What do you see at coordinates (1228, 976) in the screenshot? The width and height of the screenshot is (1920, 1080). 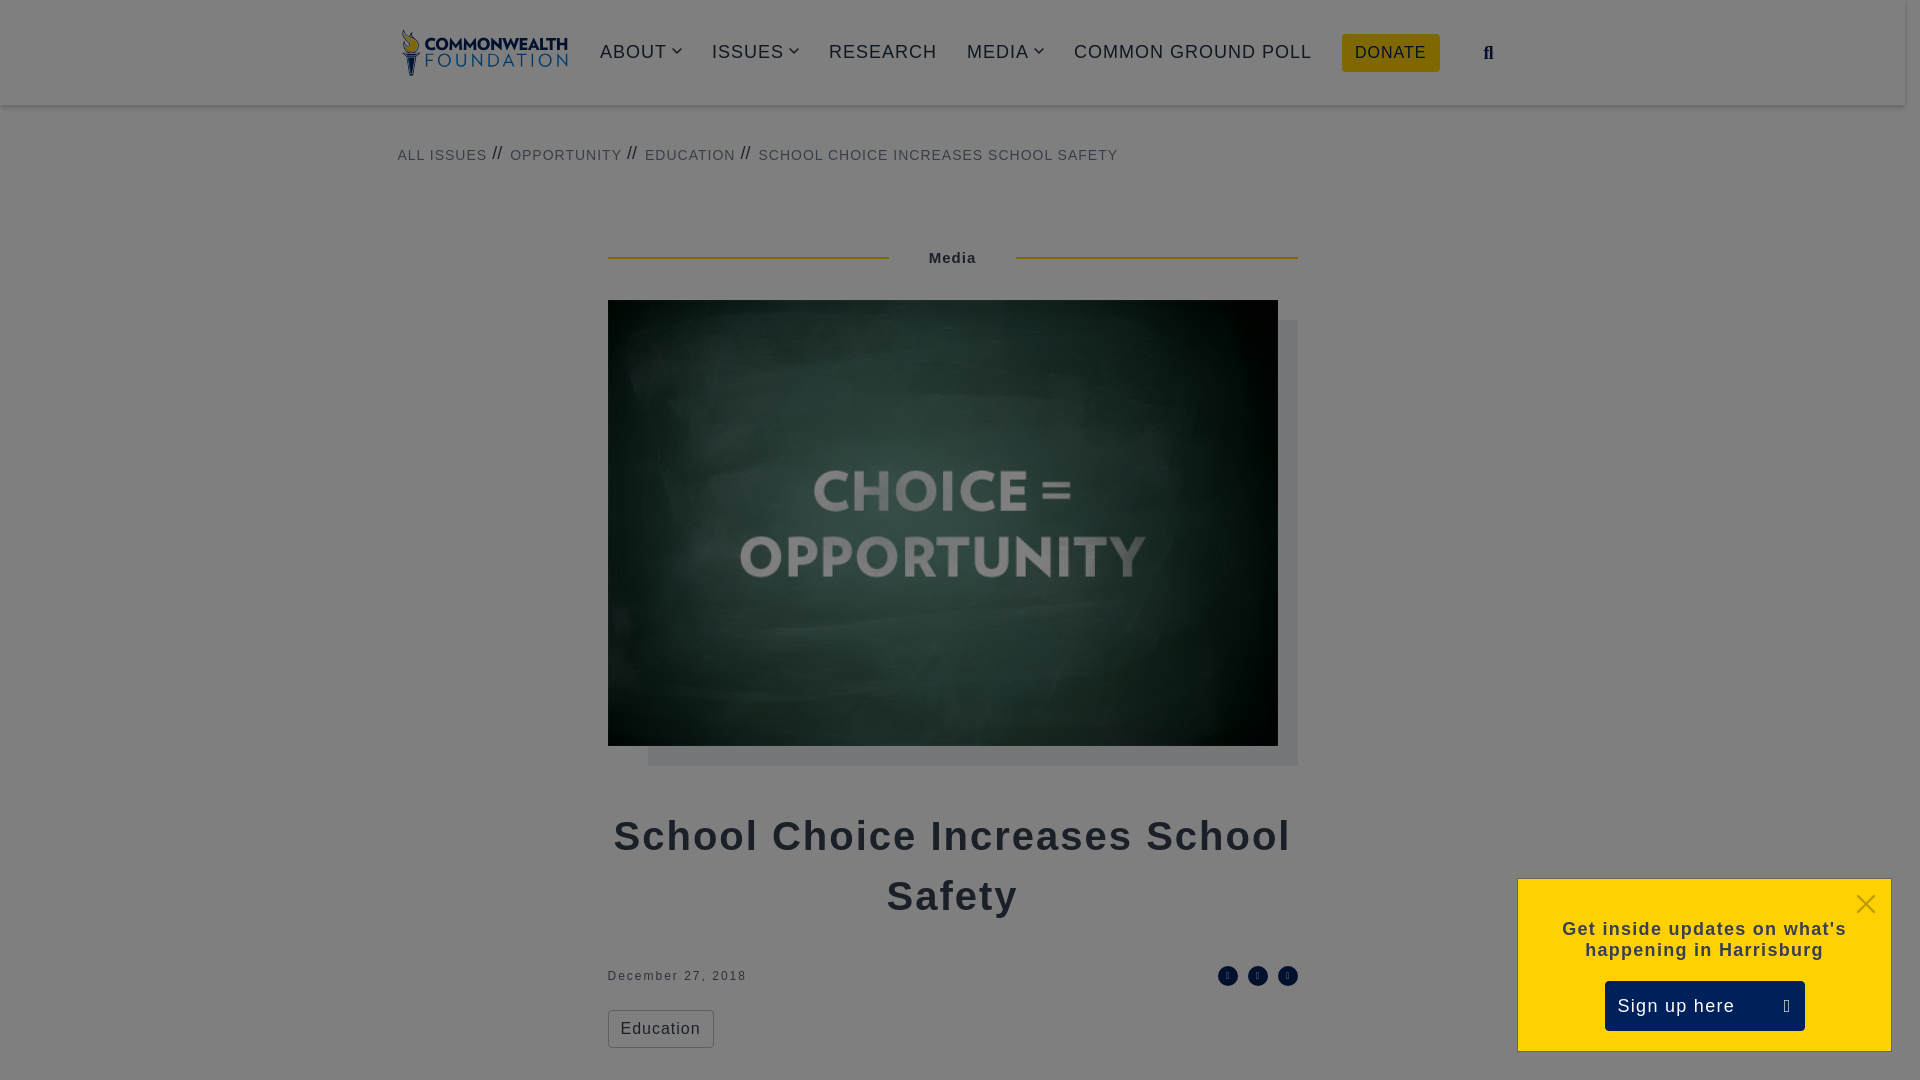 I see `Twitter` at bounding box center [1228, 976].